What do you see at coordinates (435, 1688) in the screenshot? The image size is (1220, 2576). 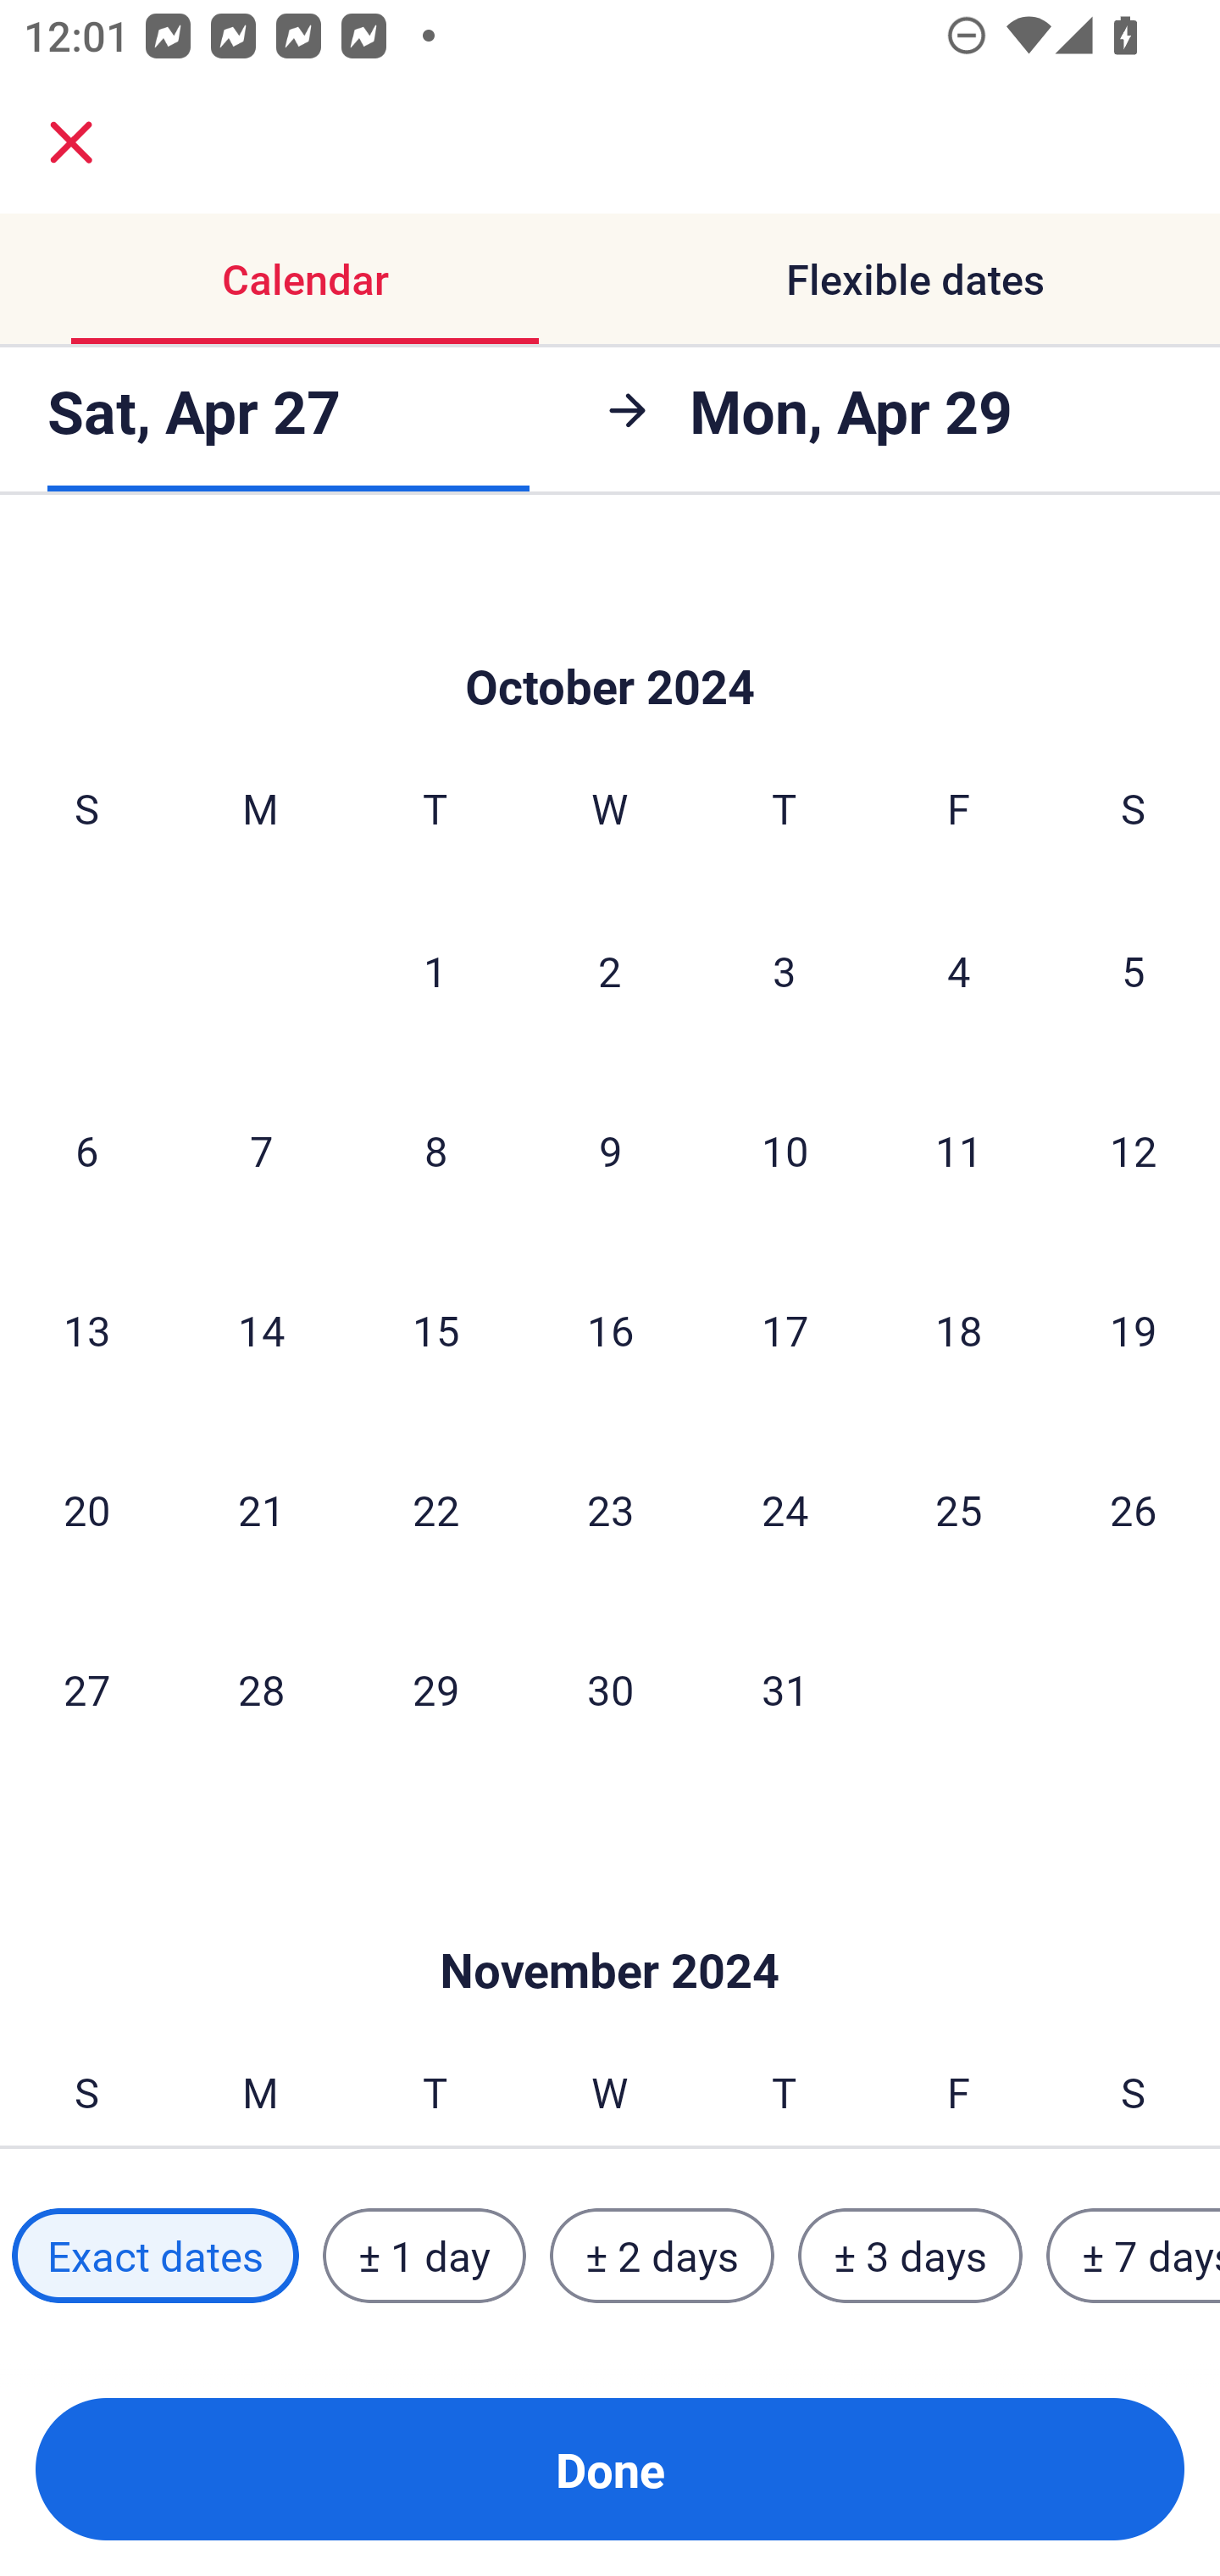 I see `29 Tuesday, October 29, 2024` at bounding box center [435, 1688].